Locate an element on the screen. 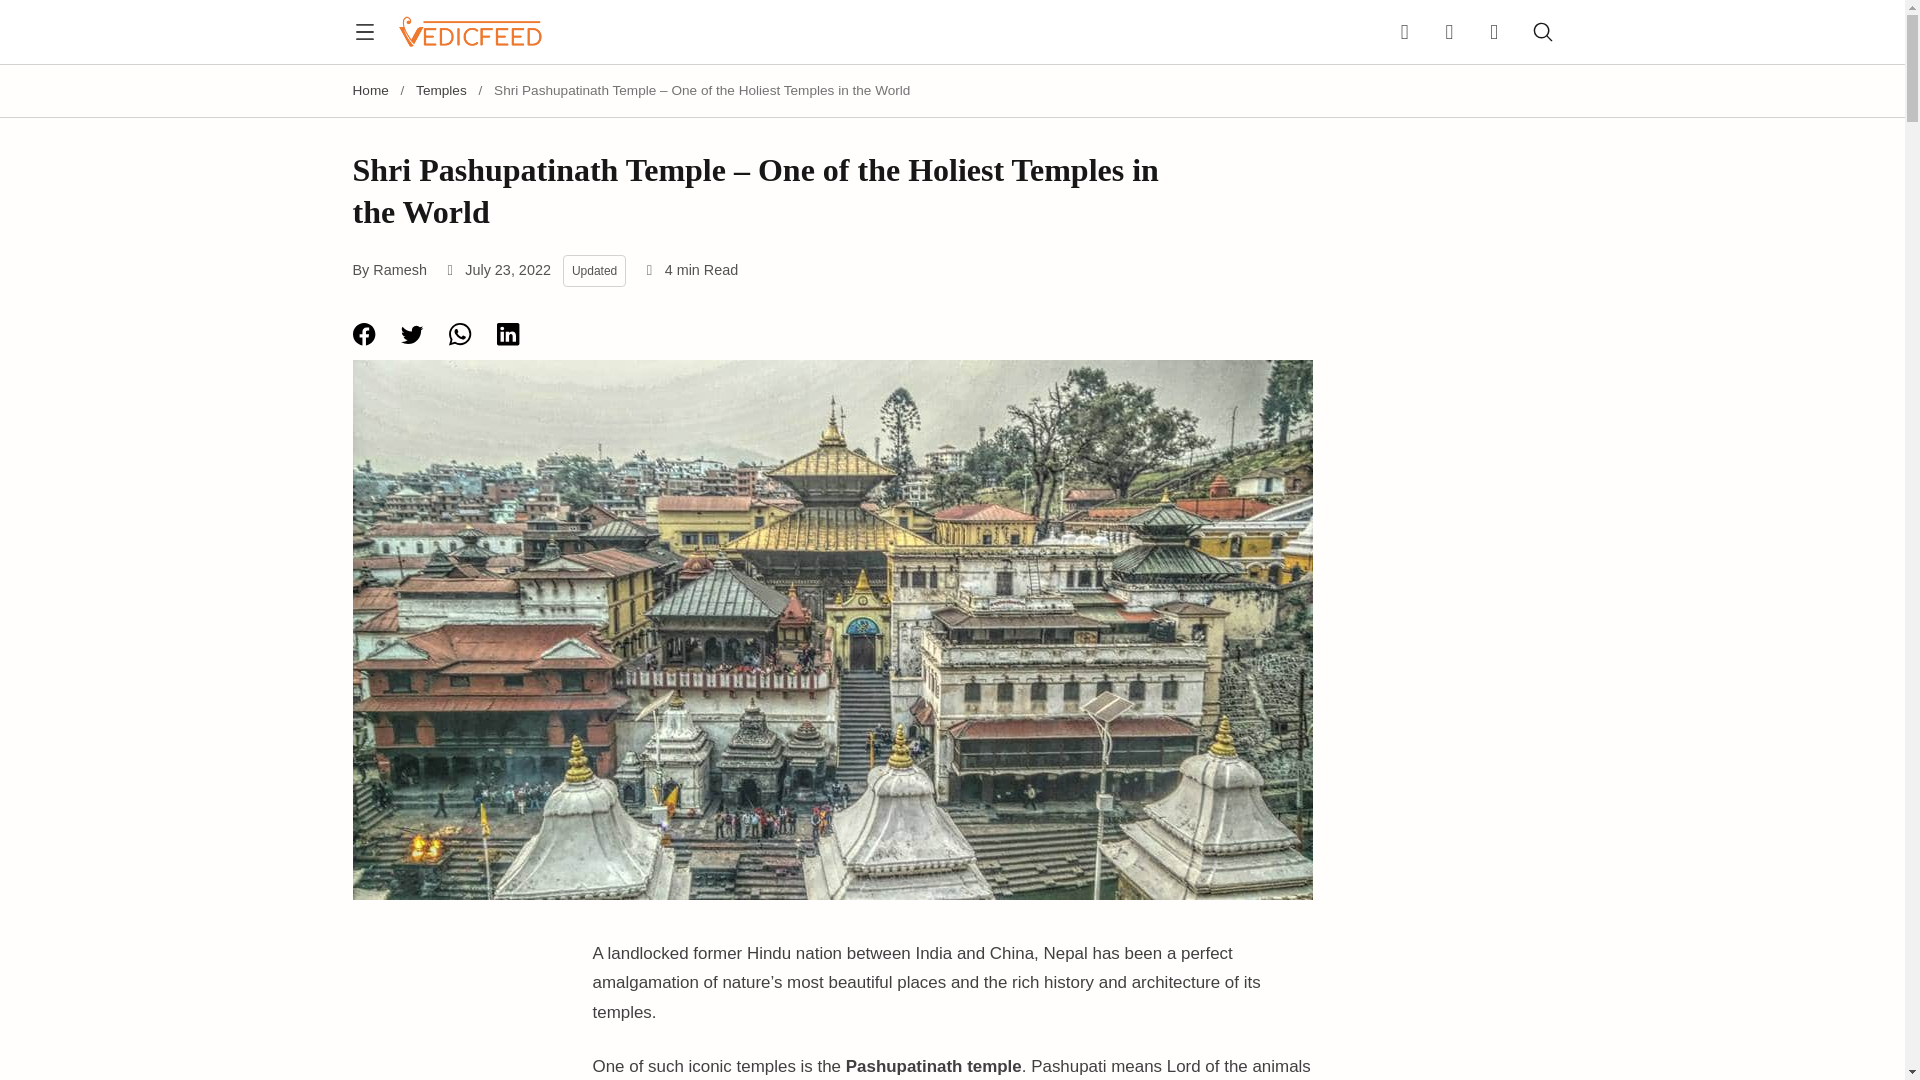 The width and height of the screenshot is (1920, 1080). VedicFeed on Facebook is located at coordinates (1410, 32).